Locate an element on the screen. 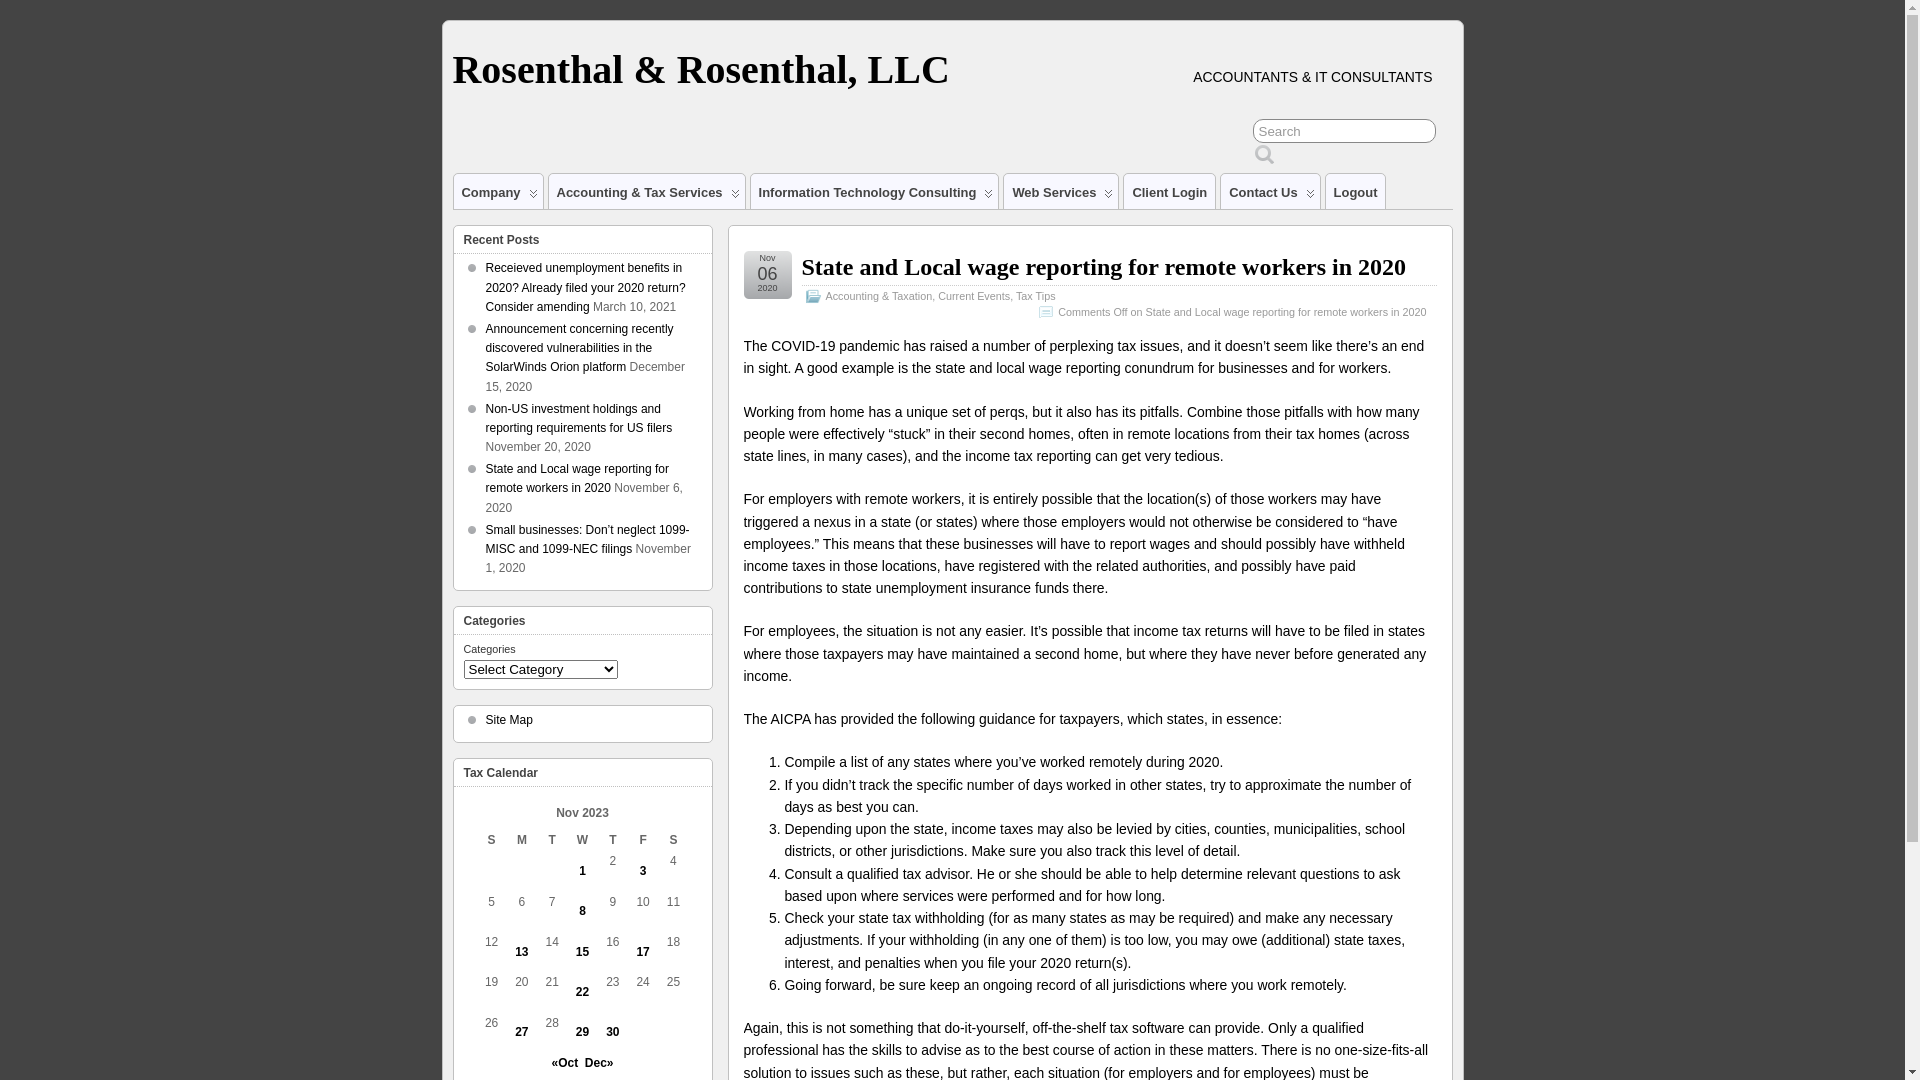 The width and height of the screenshot is (1920, 1080). Logout is located at coordinates (1356, 192).